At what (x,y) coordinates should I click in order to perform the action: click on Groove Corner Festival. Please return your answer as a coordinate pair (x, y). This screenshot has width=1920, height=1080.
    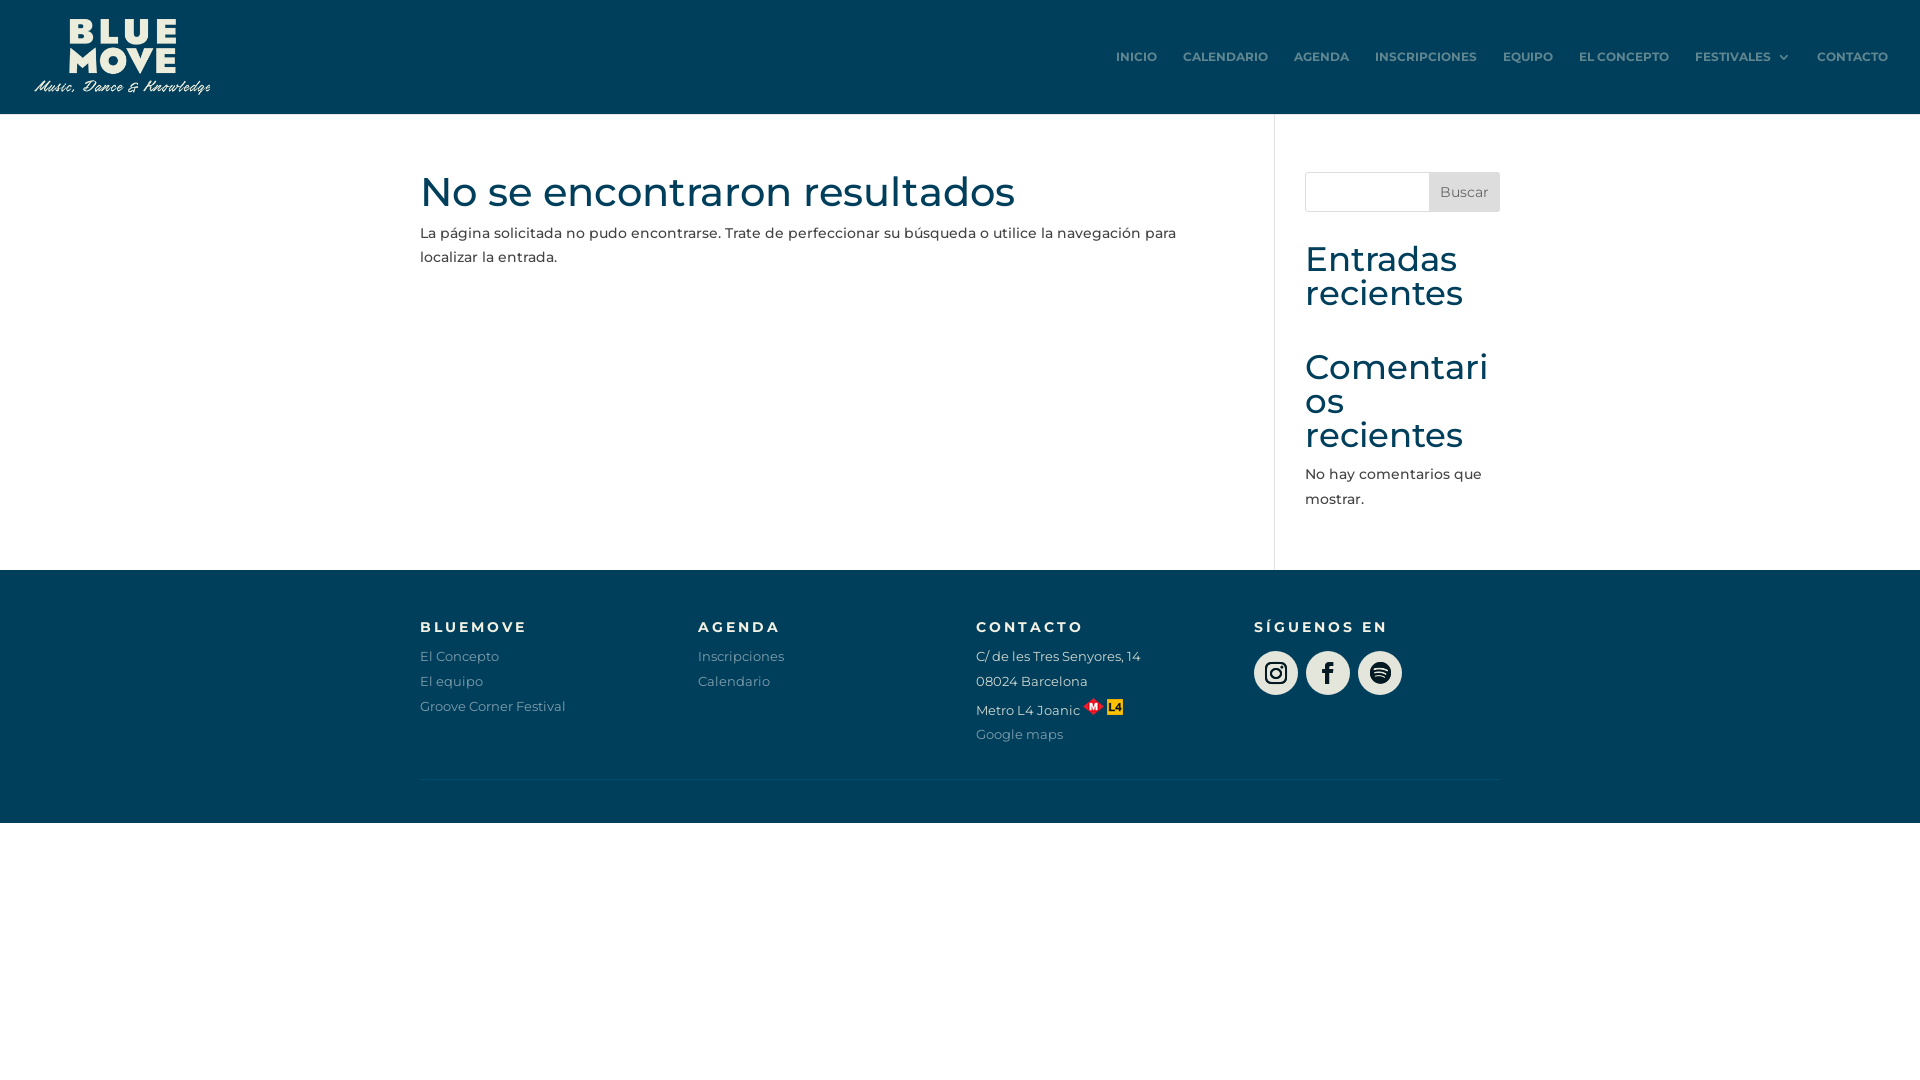
    Looking at the image, I should click on (493, 706).